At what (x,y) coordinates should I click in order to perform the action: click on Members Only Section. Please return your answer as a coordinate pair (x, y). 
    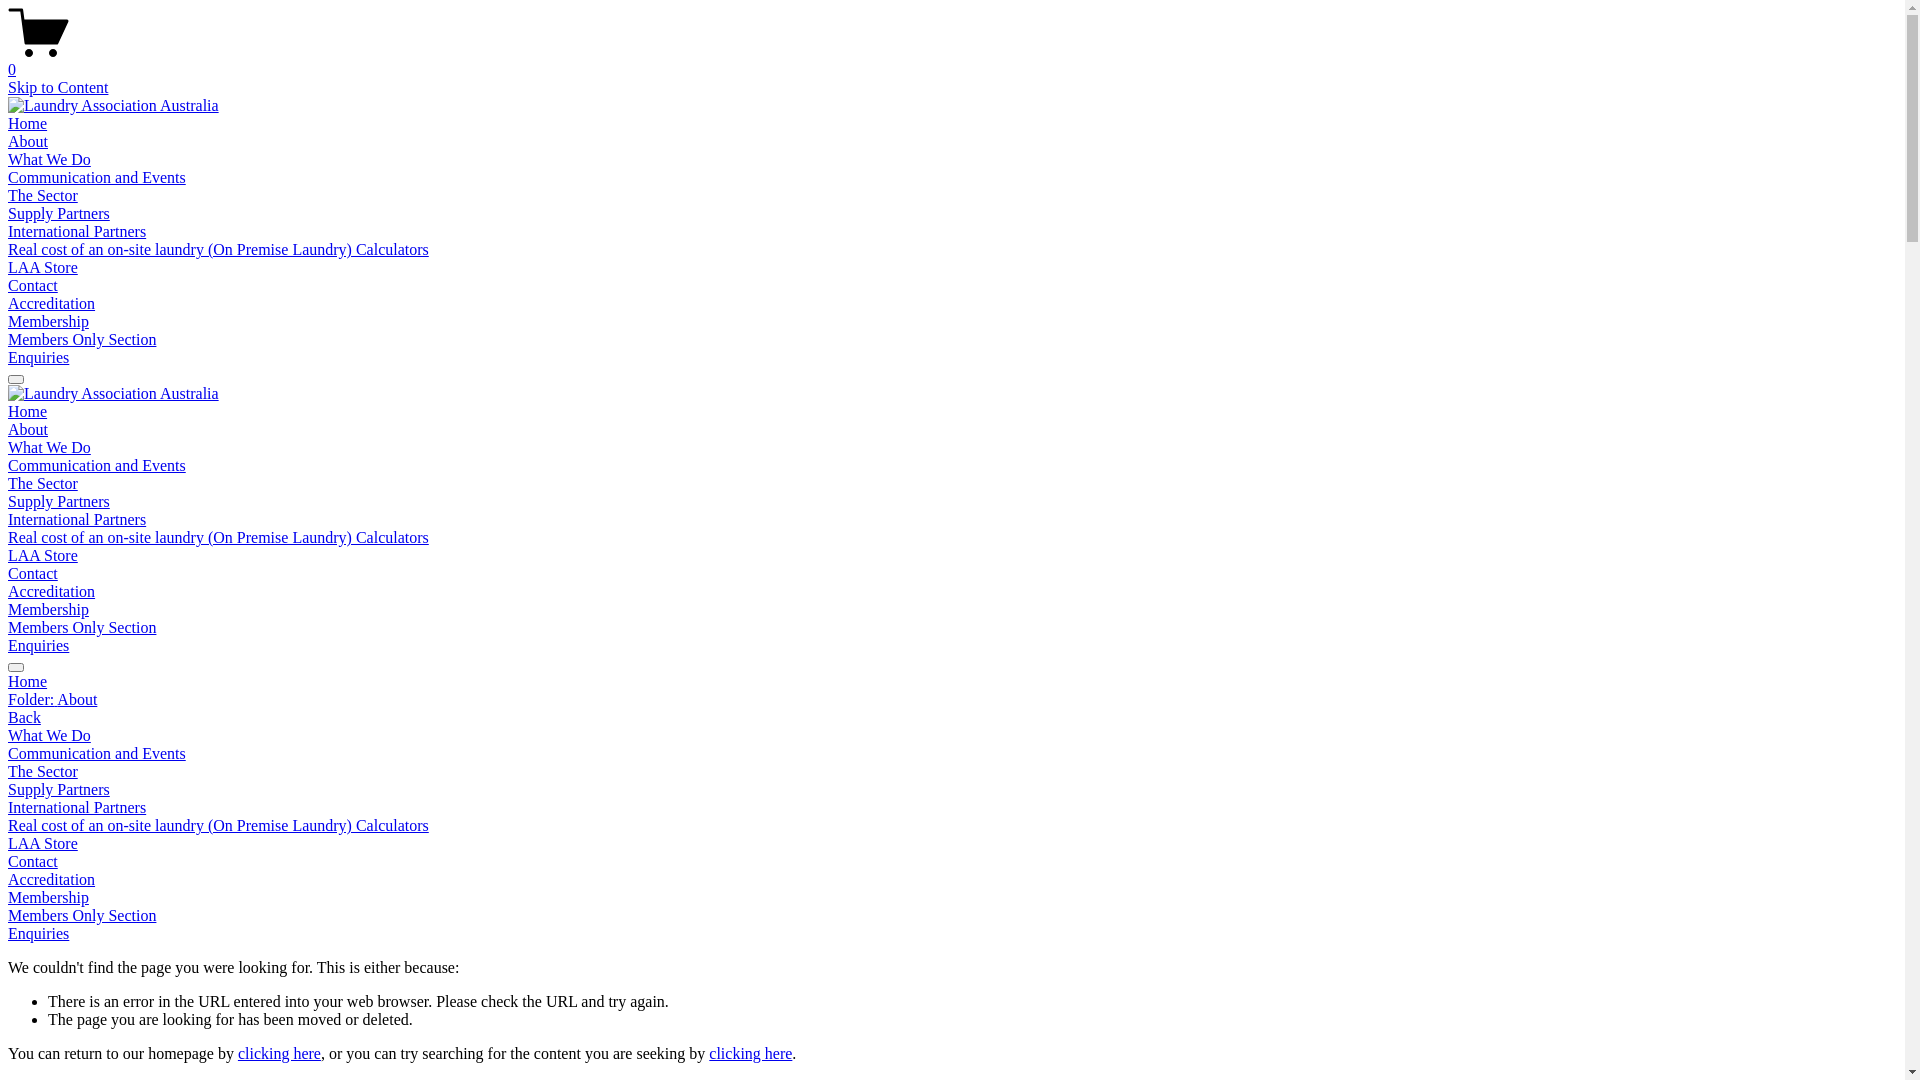
    Looking at the image, I should click on (82, 340).